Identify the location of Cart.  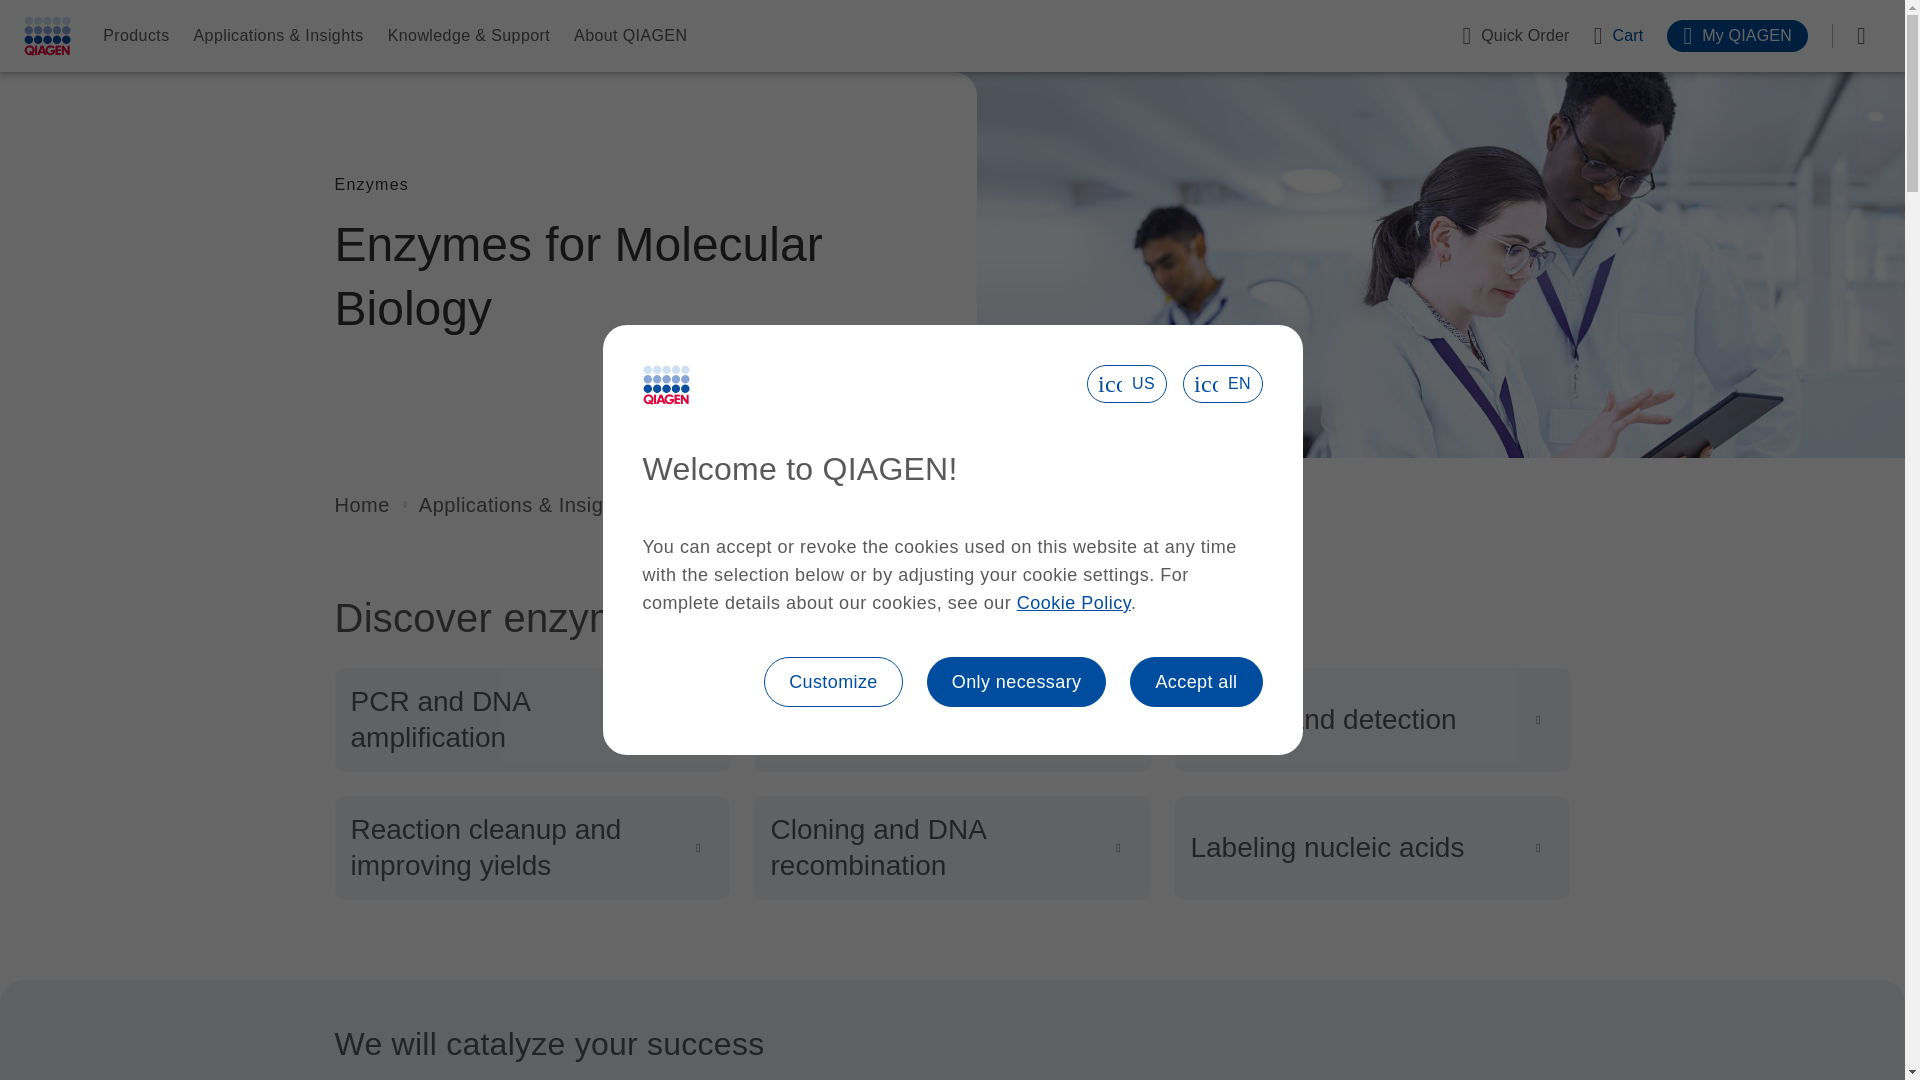
(1618, 35).